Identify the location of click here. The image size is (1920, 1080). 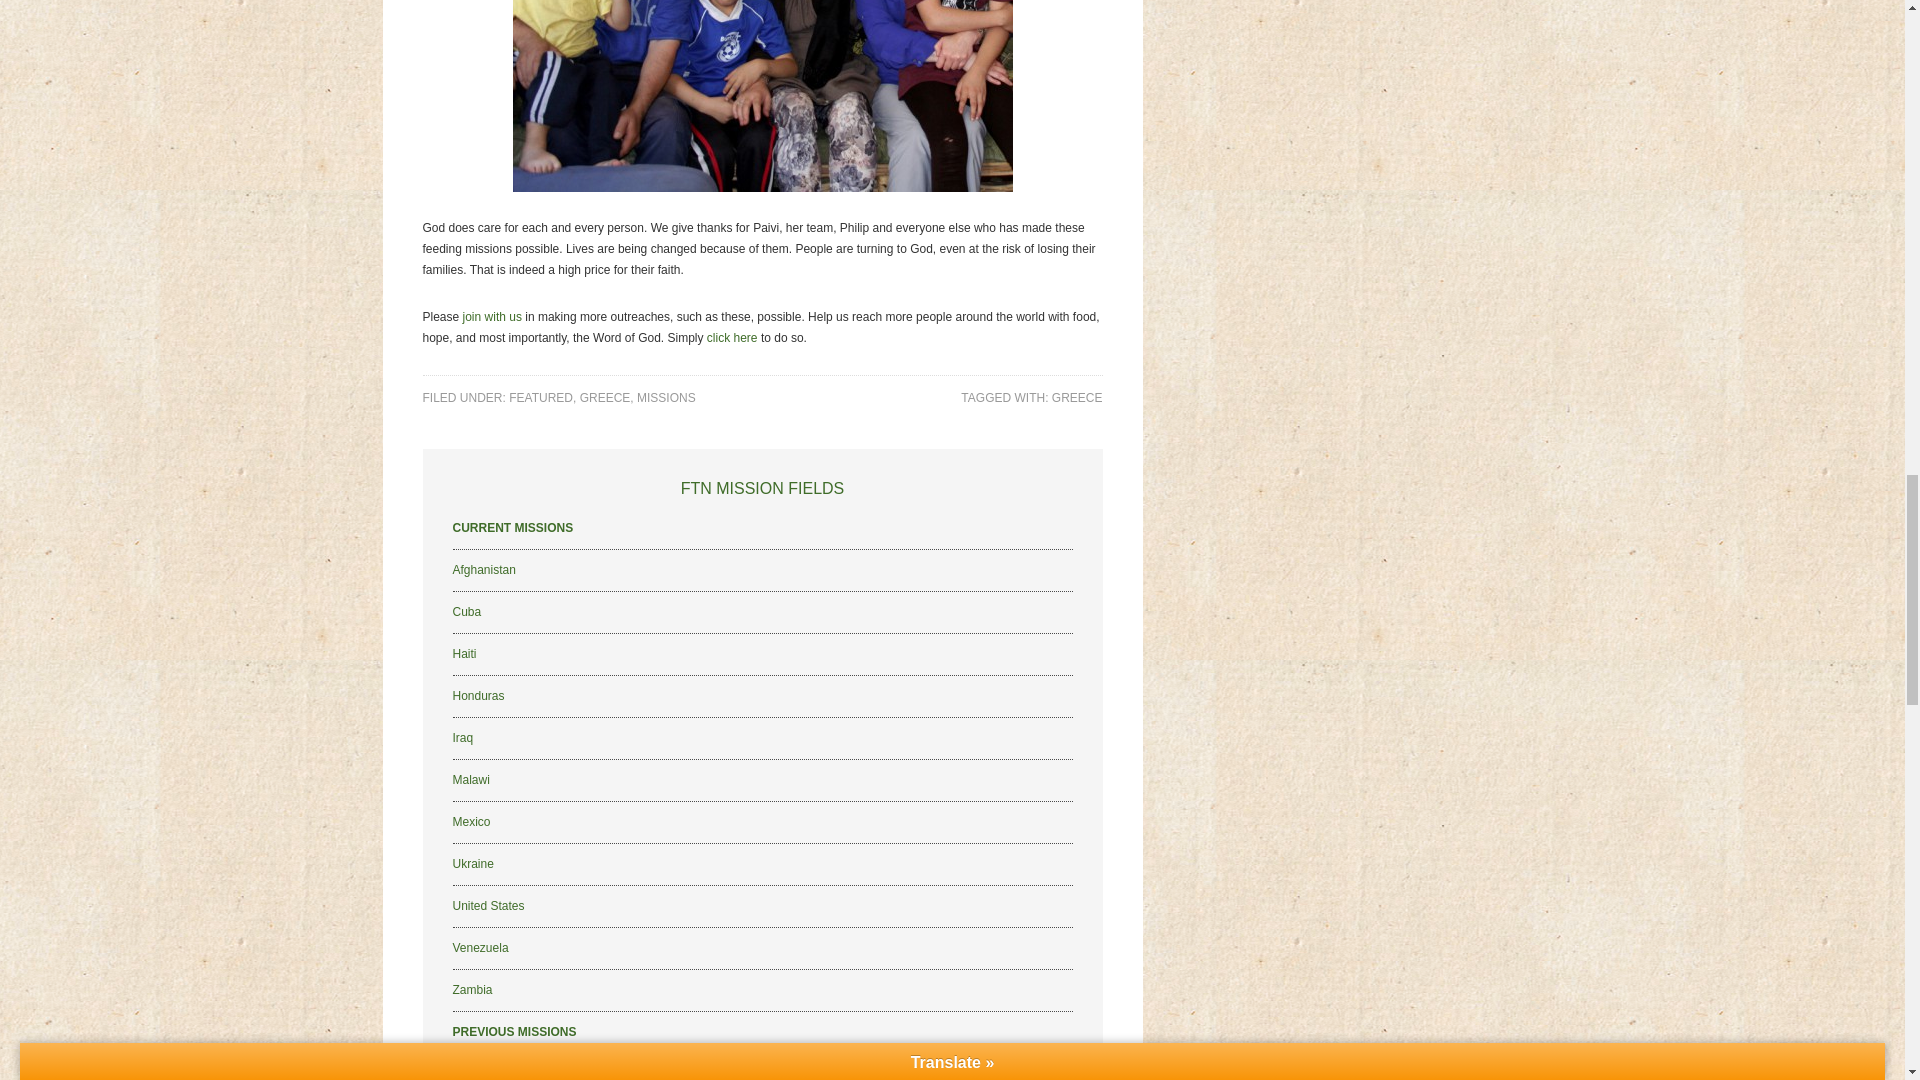
(732, 337).